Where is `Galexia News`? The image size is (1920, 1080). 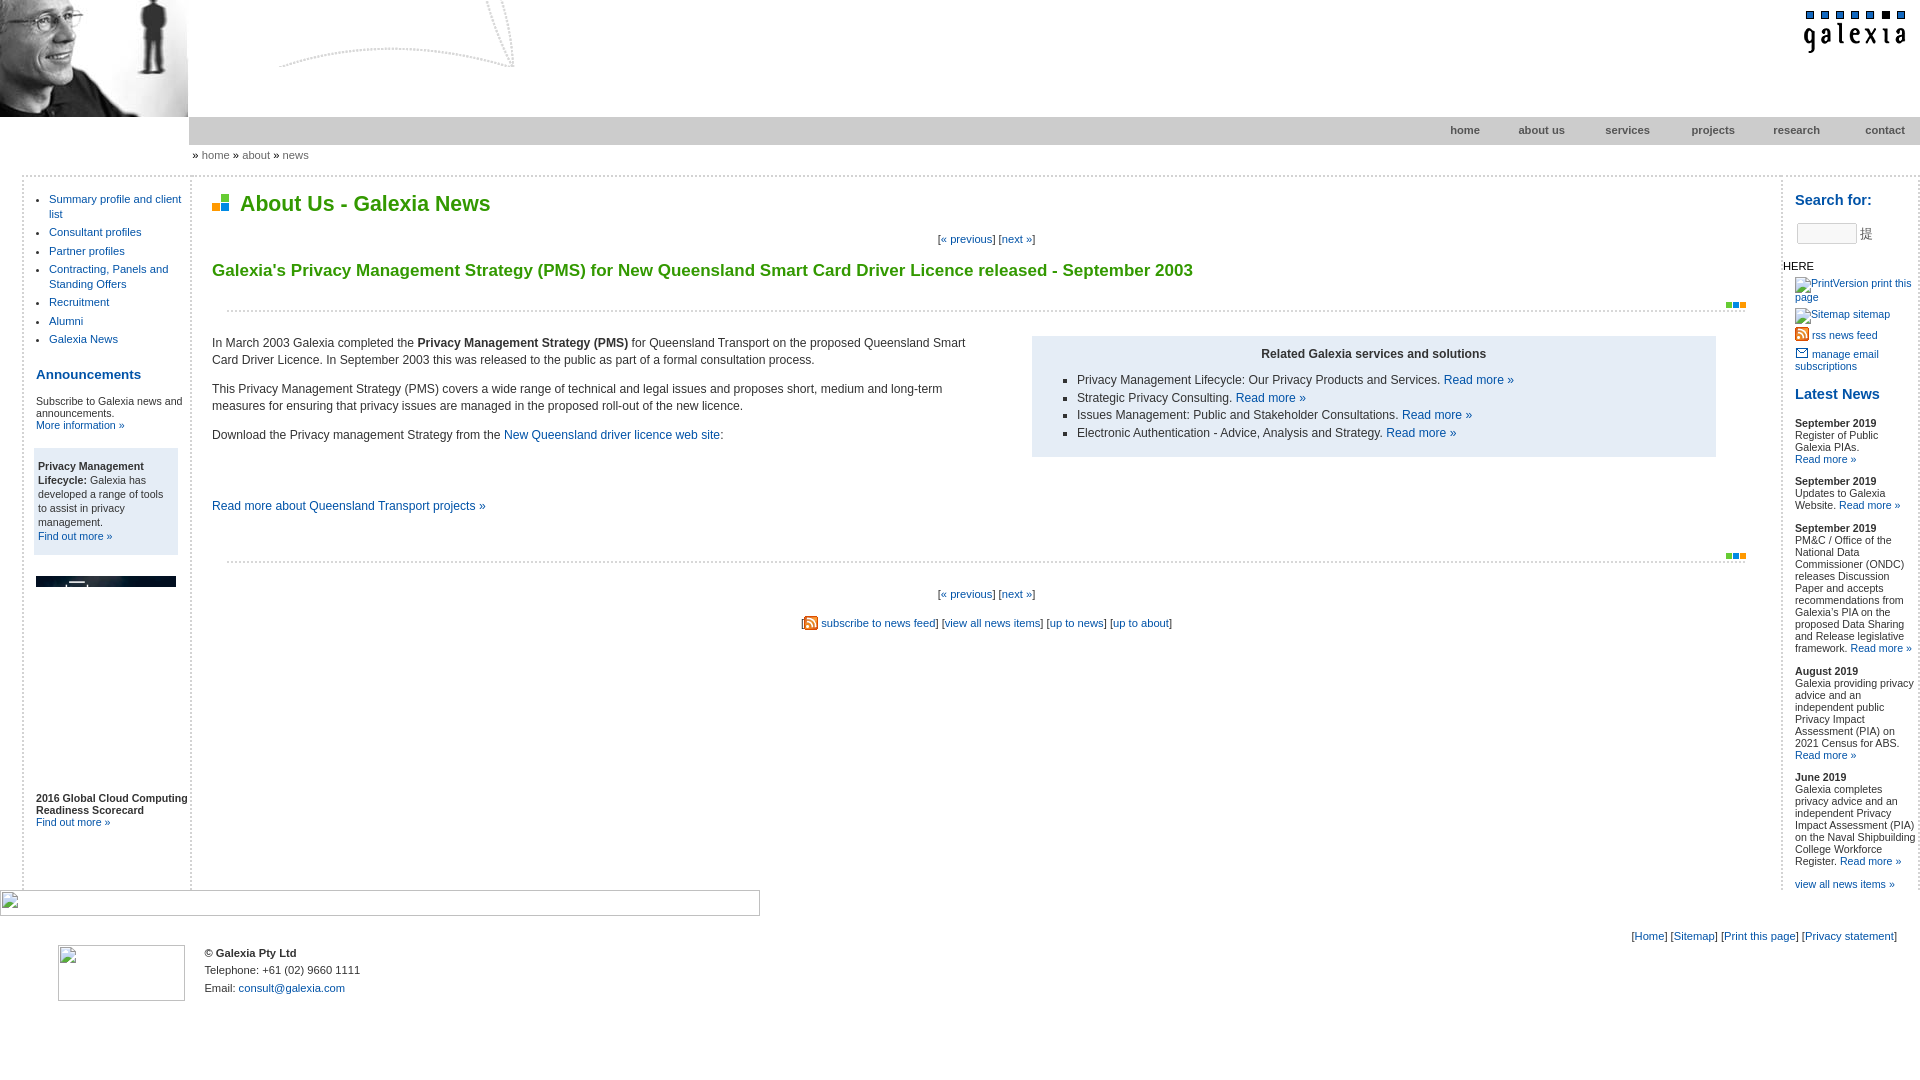
Galexia News is located at coordinates (83, 338).